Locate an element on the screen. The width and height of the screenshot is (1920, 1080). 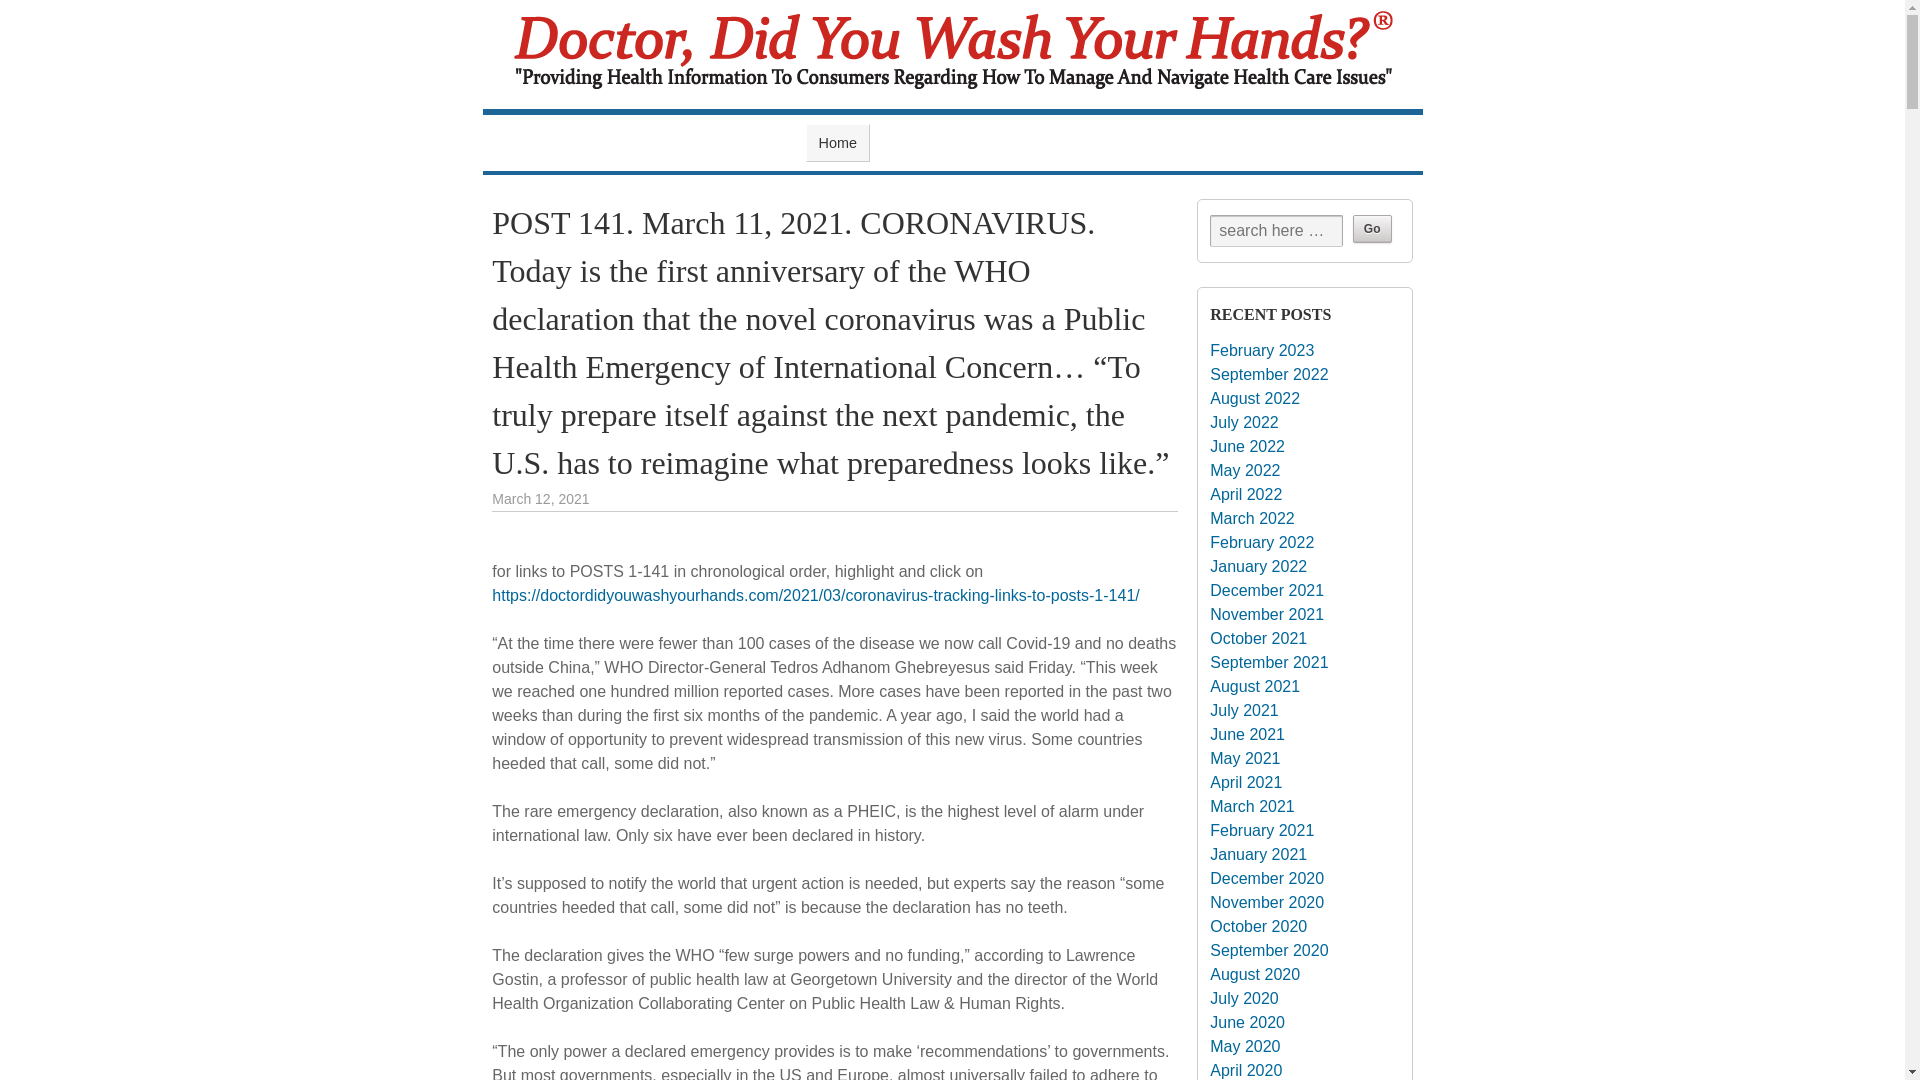
Go is located at coordinates (1372, 228).